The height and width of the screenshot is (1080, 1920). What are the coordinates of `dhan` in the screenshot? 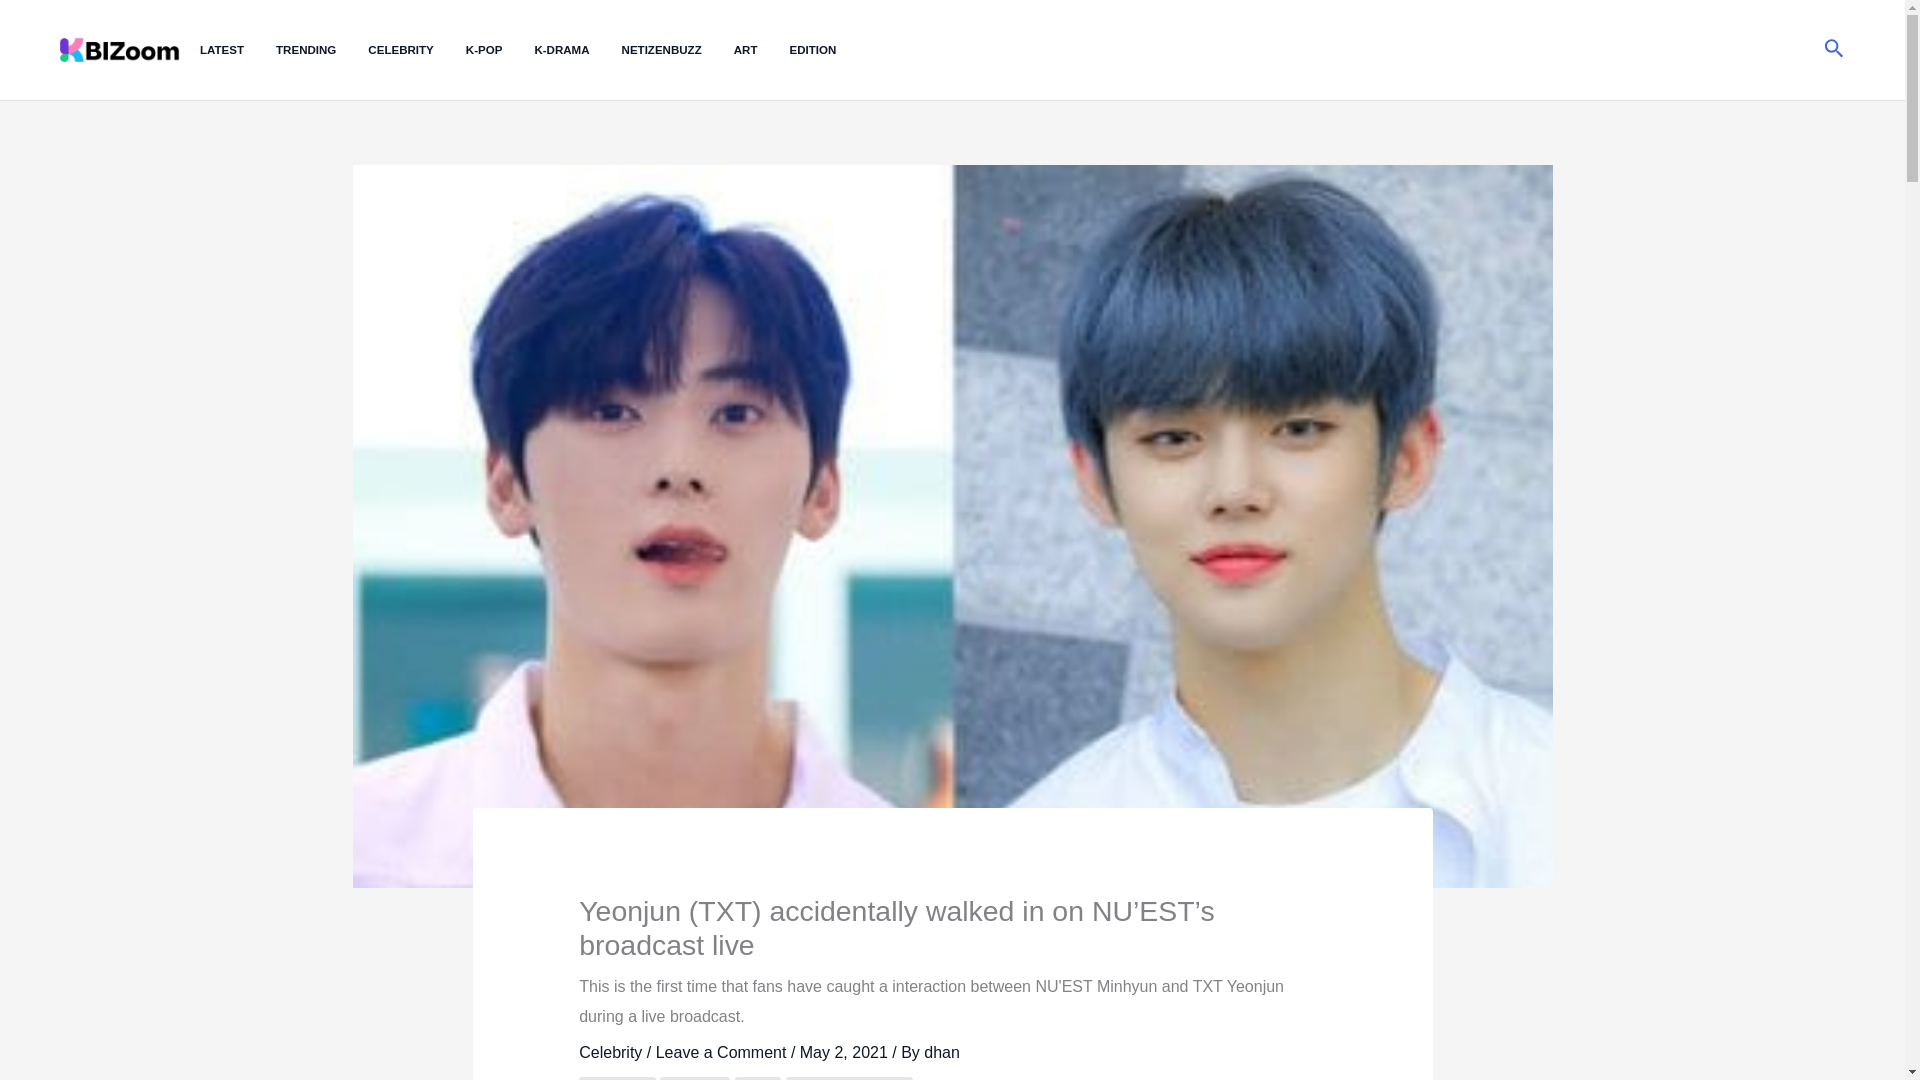 It's located at (942, 1052).